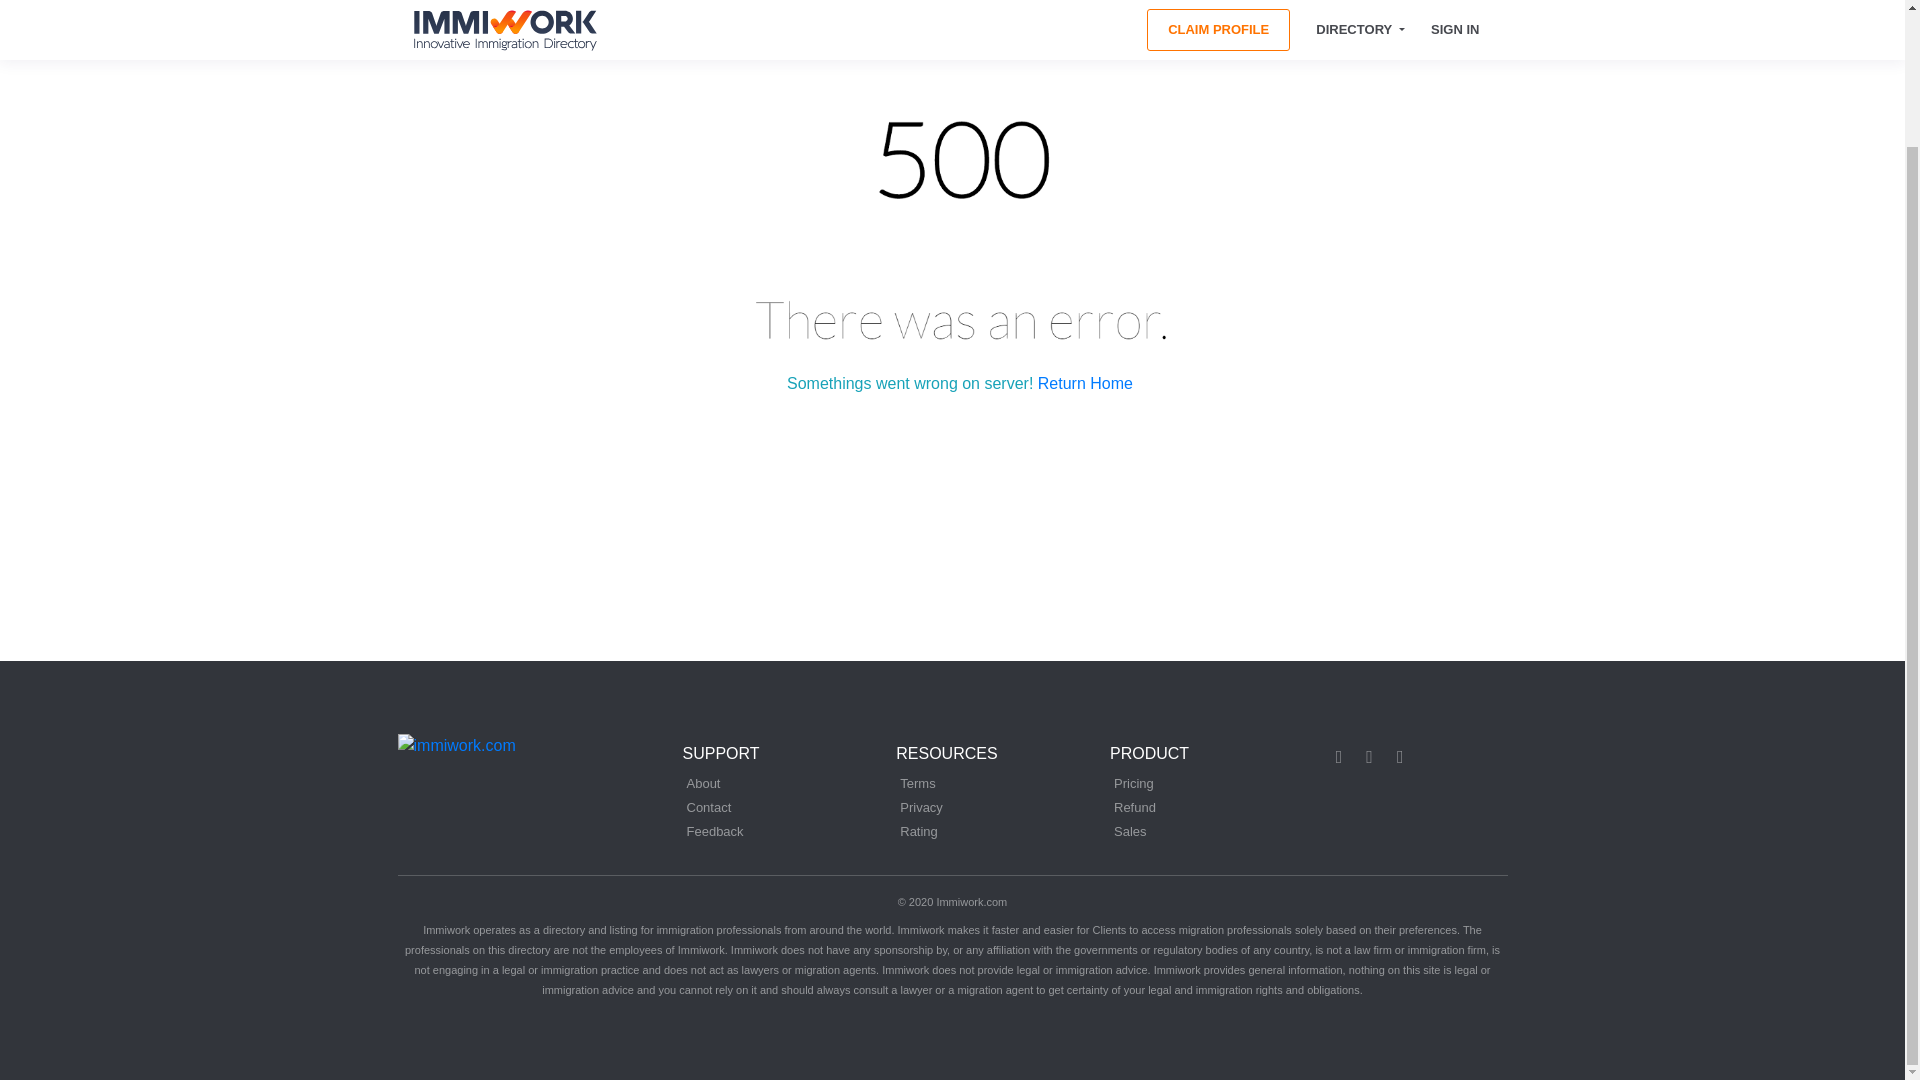 This screenshot has height=1080, width=1920. Describe the element at coordinates (708, 808) in the screenshot. I see `Contact` at that location.